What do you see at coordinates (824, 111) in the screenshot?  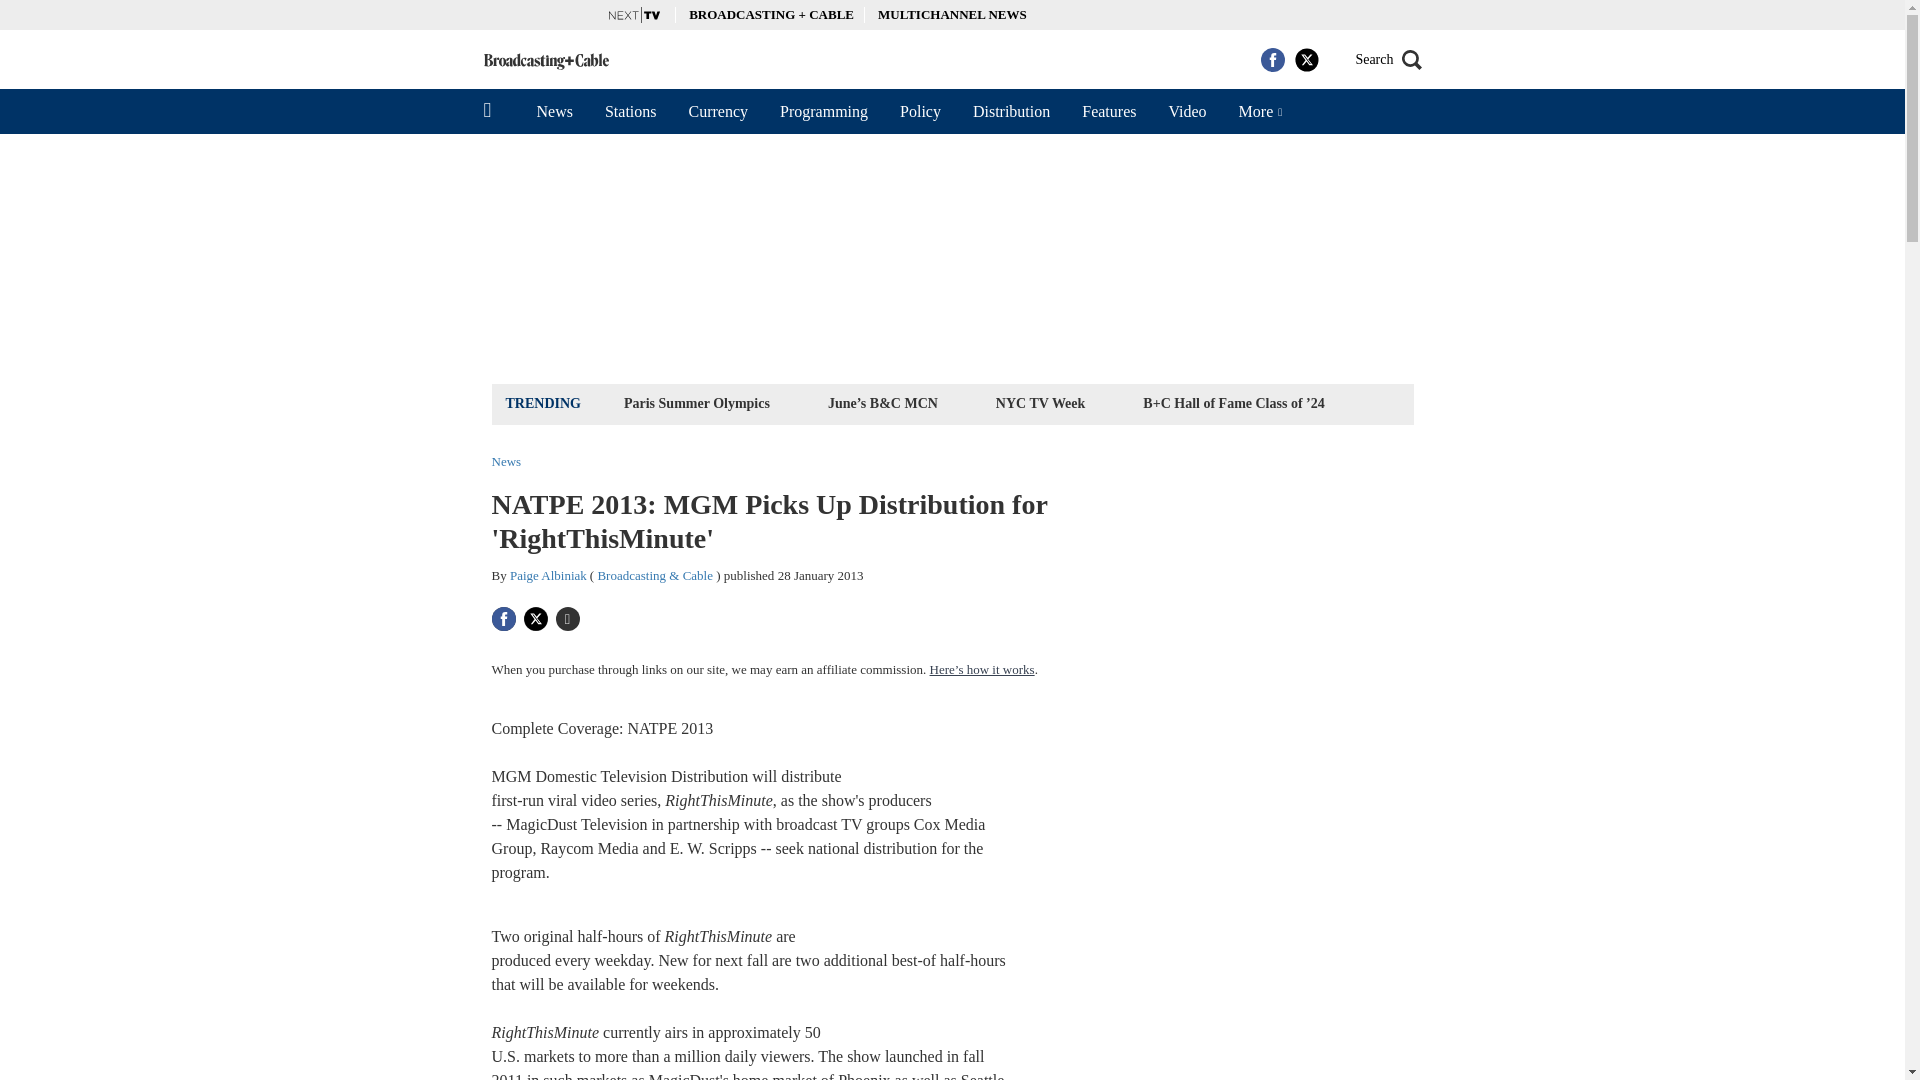 I see `Programming` at bounding box center [824, 111].